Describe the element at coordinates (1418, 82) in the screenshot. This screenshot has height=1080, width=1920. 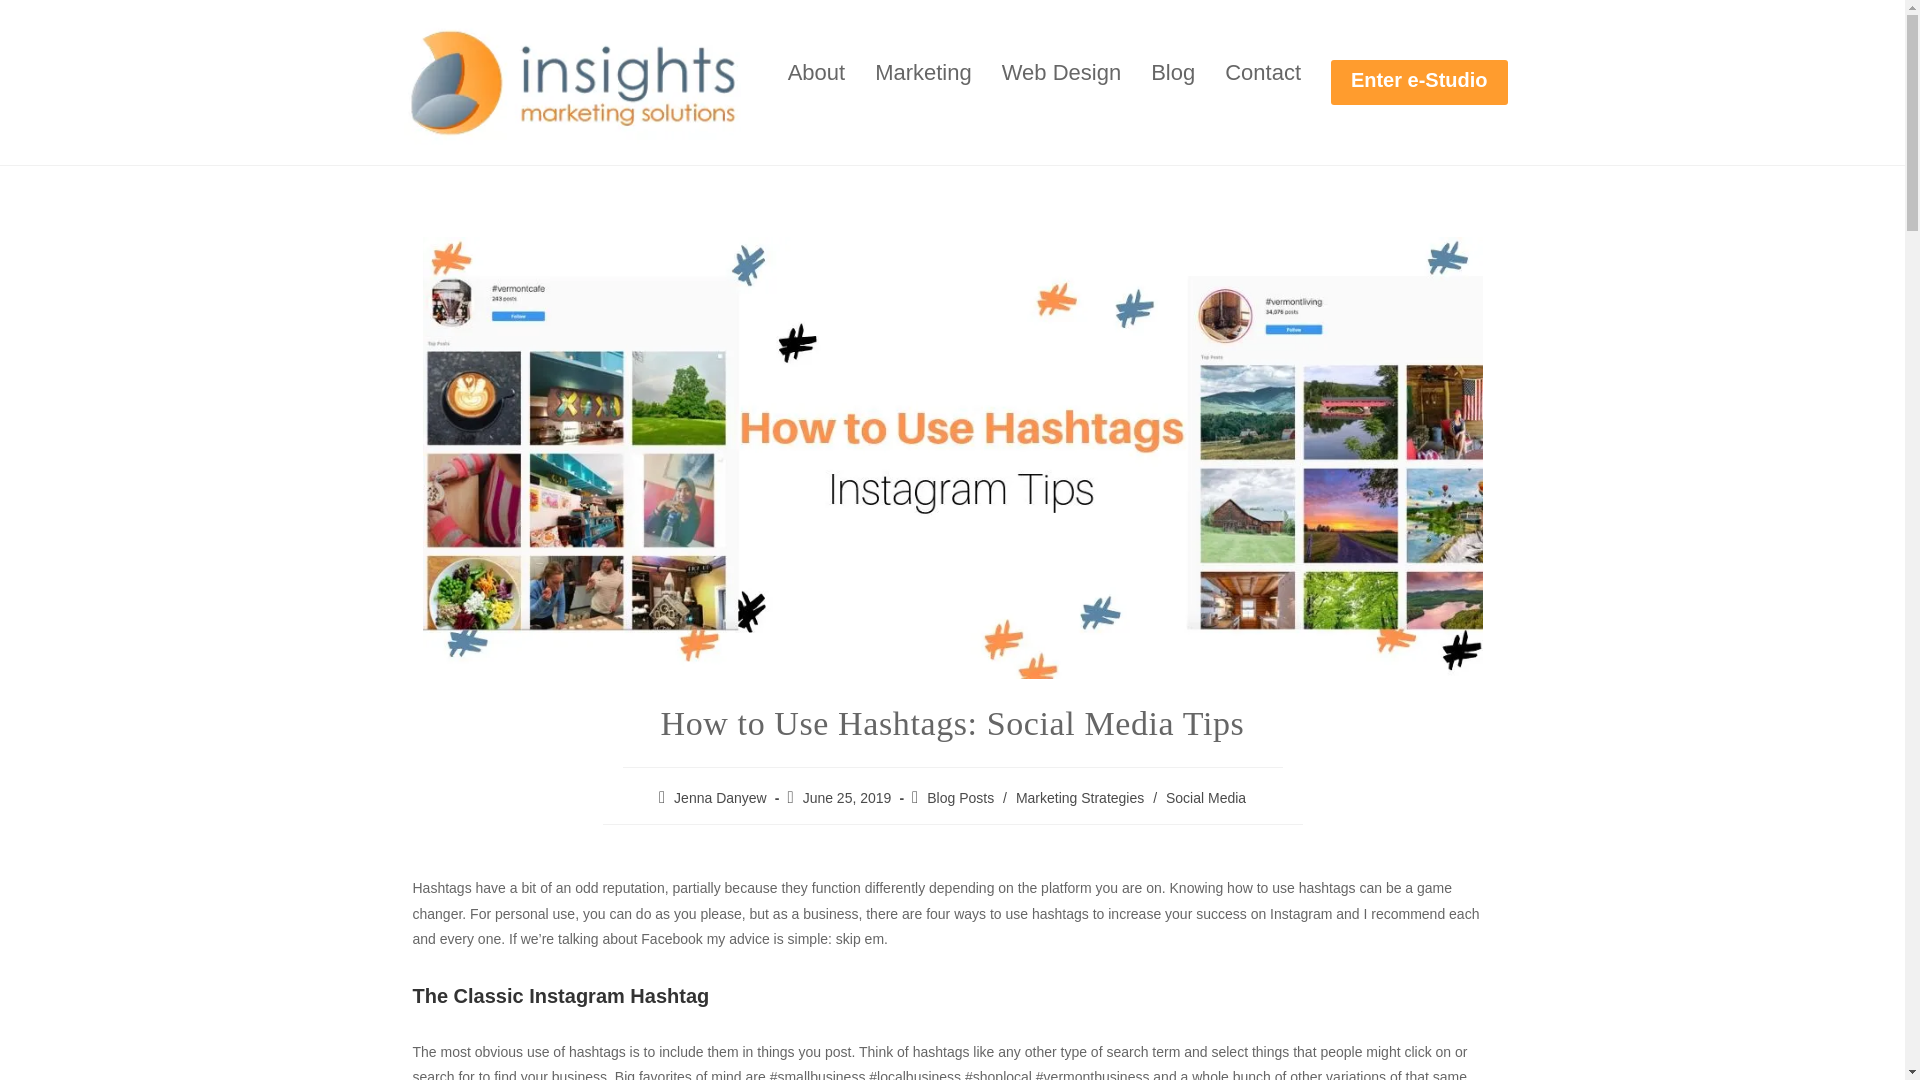
I see `Enter e-Studio` at that location.